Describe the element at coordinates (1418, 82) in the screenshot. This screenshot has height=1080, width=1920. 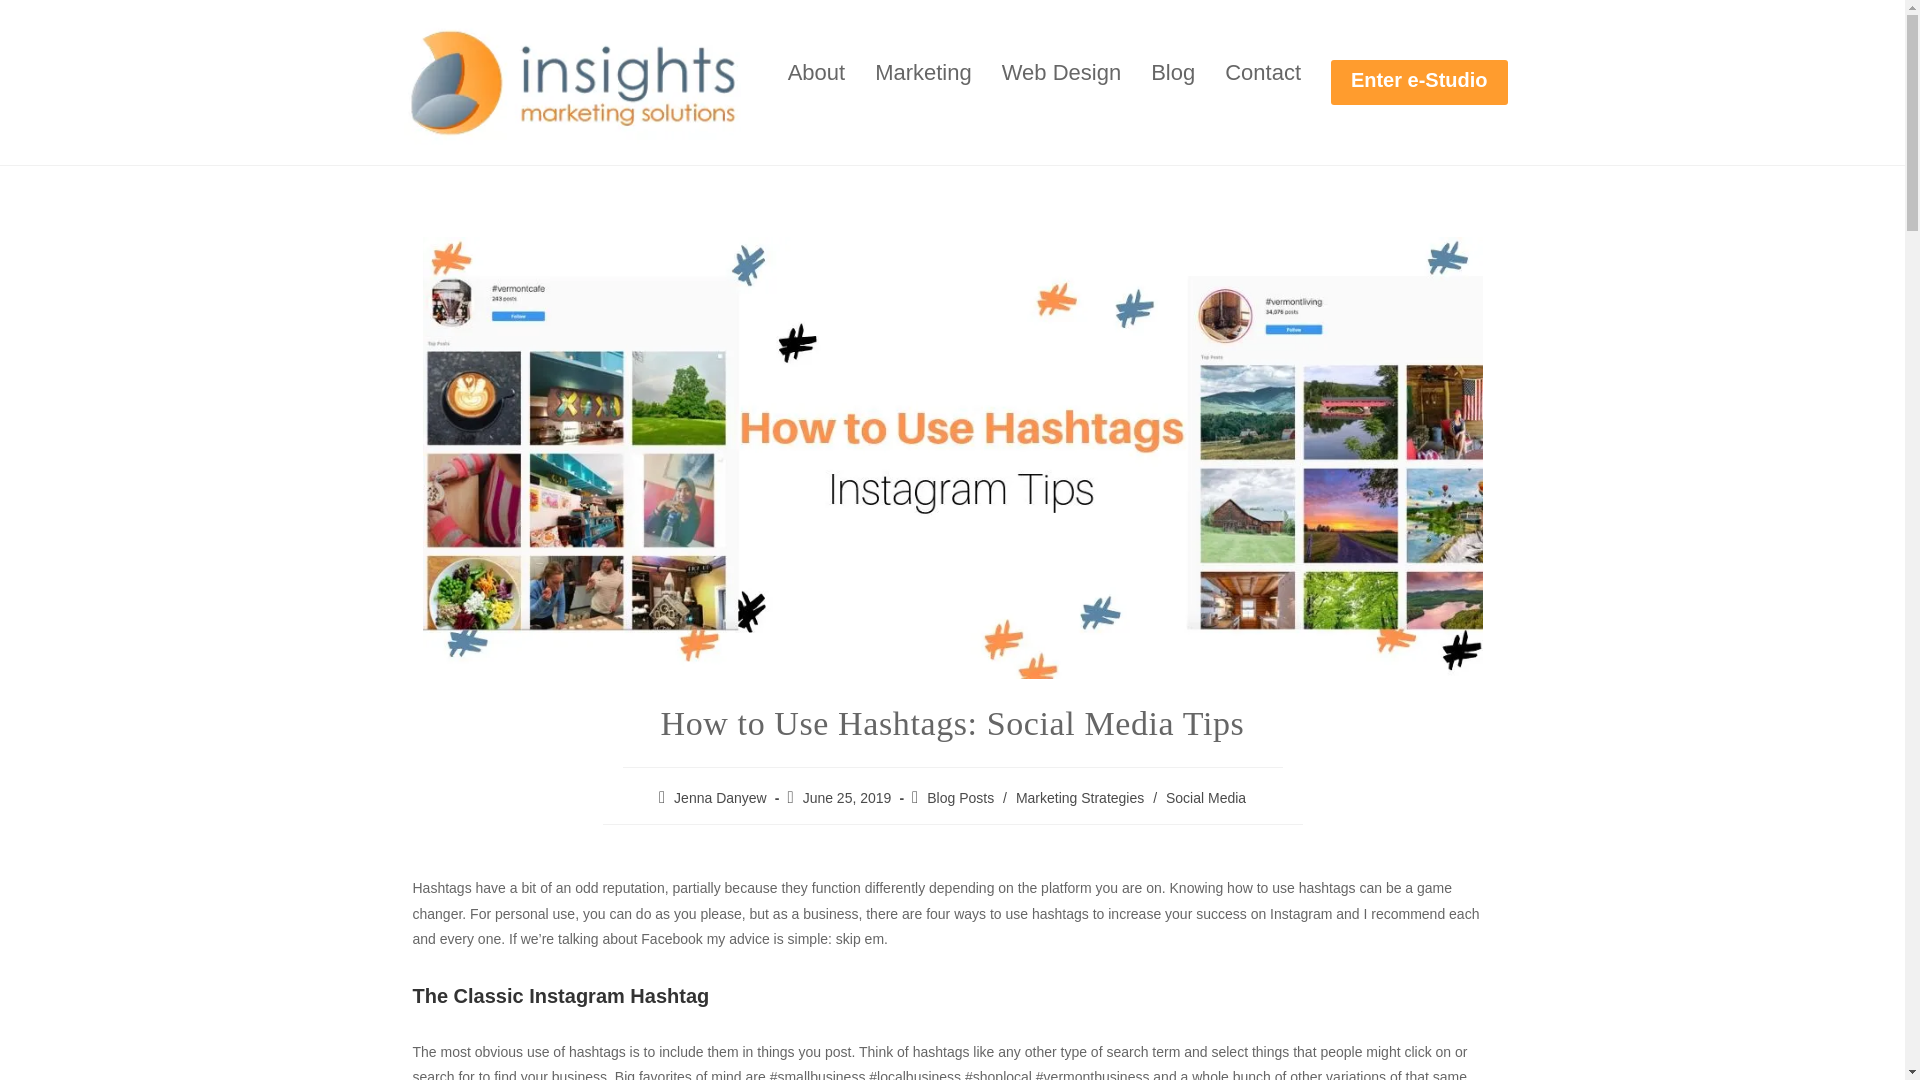
I see `Enter e-Studio` at that location.